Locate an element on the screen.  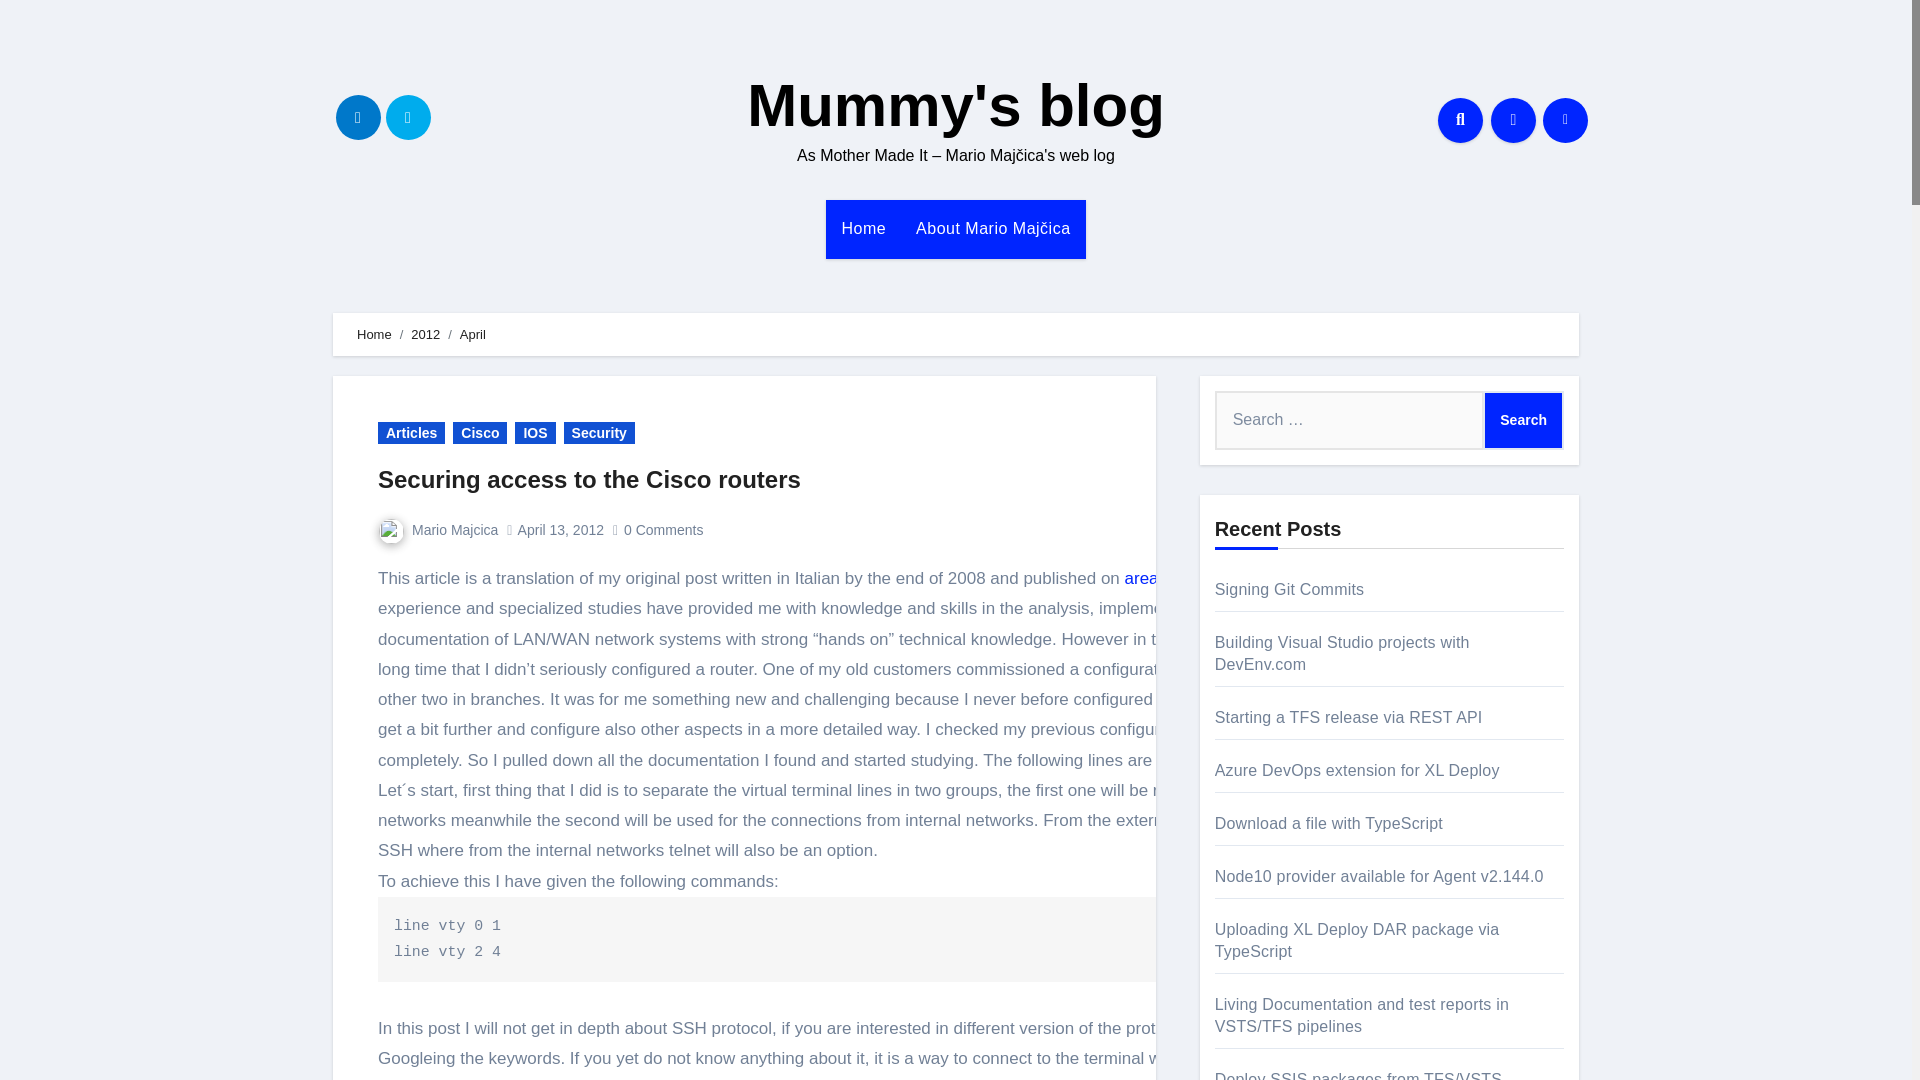
Azure DevOps extension for XL Deploy is located at coordinates (1357, 770).